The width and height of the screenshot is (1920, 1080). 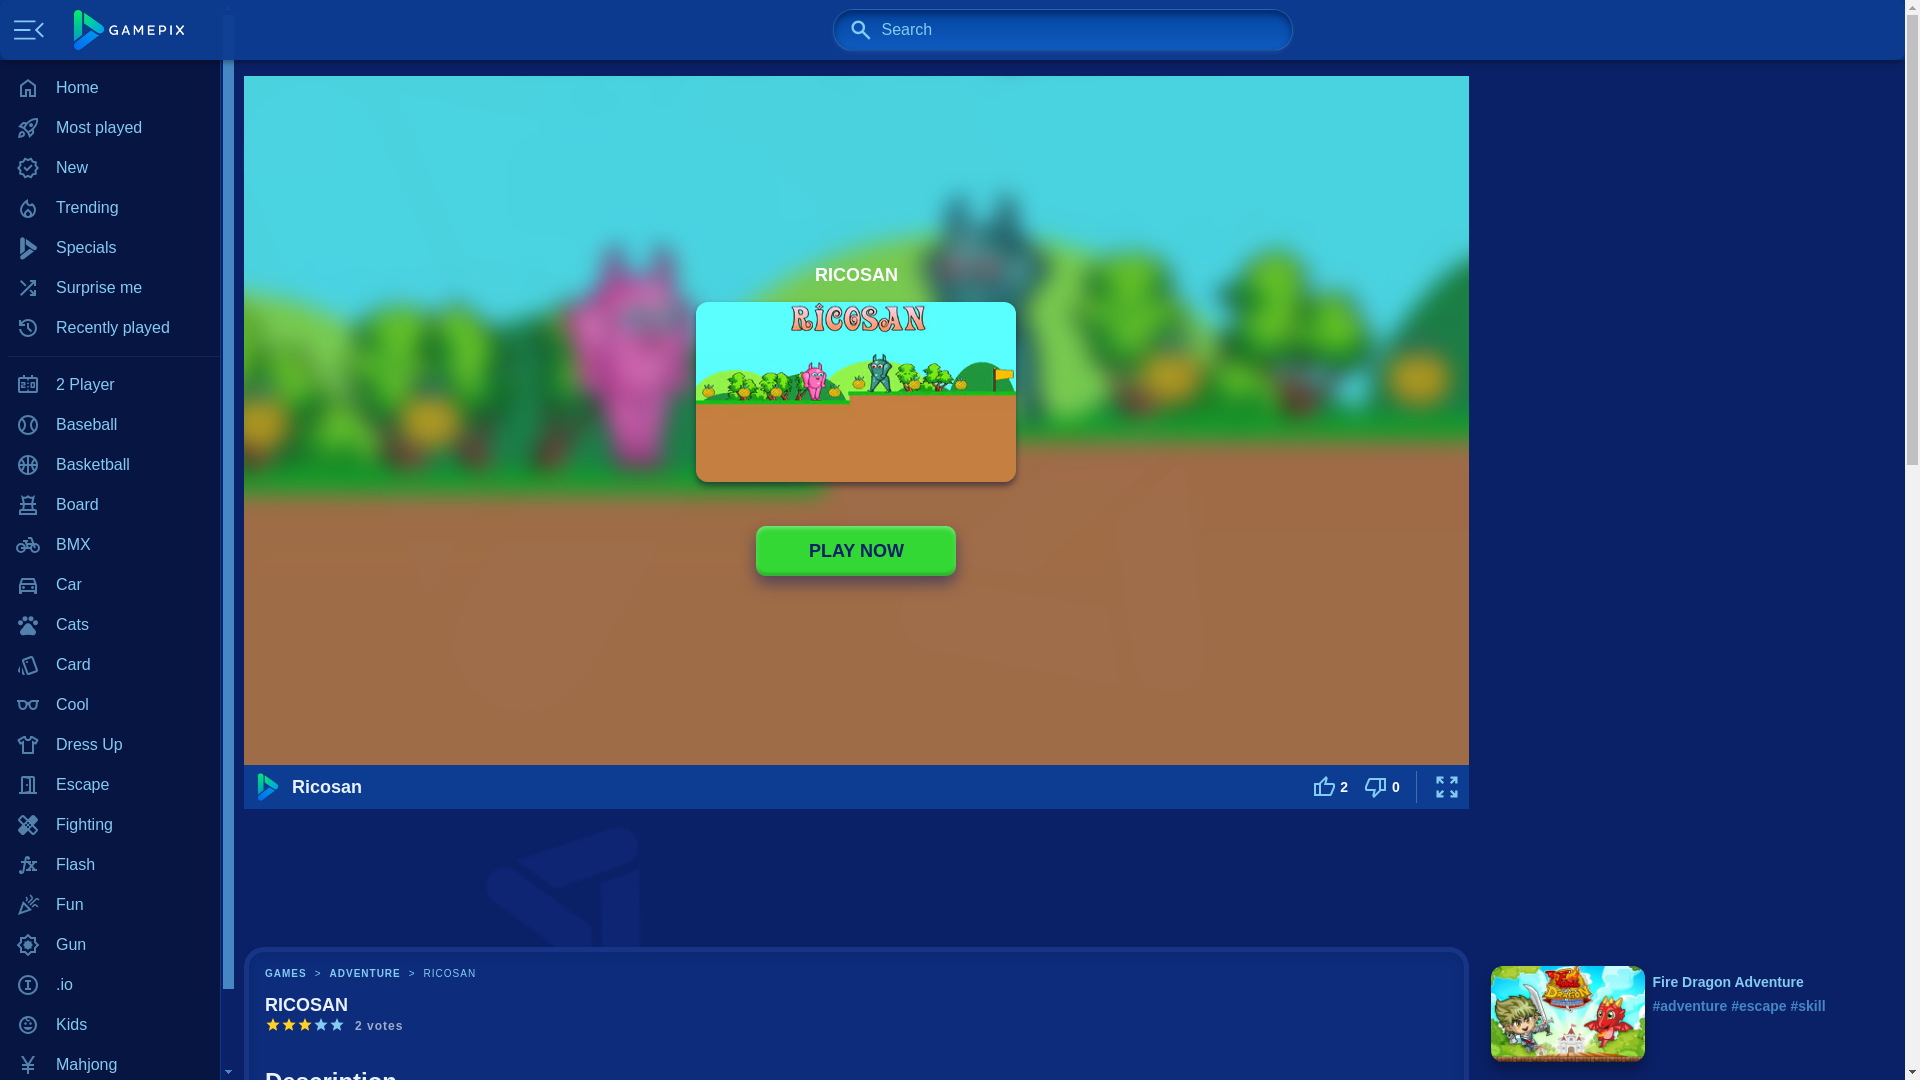 I want to click on Trending, so click(x=110, y=207).